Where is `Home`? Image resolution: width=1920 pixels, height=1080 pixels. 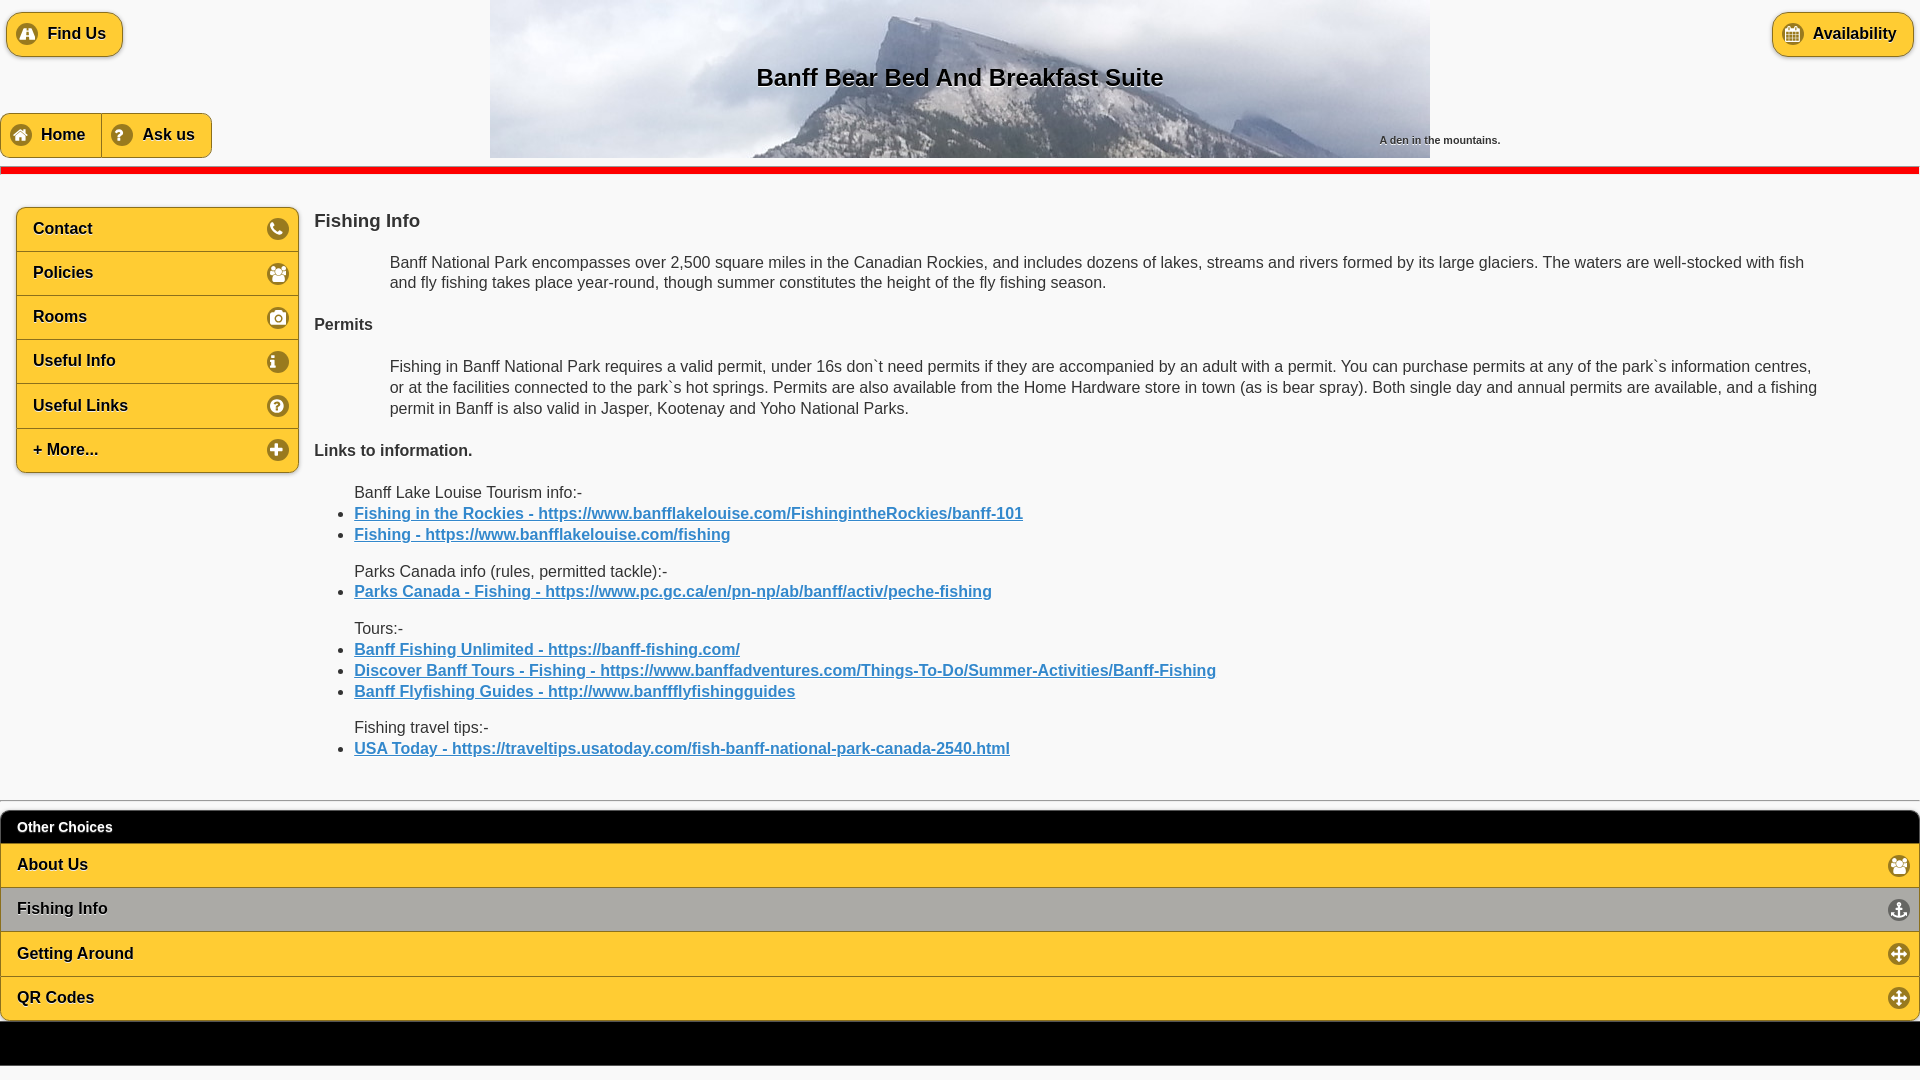
Home is located at coordinates (50, 136).